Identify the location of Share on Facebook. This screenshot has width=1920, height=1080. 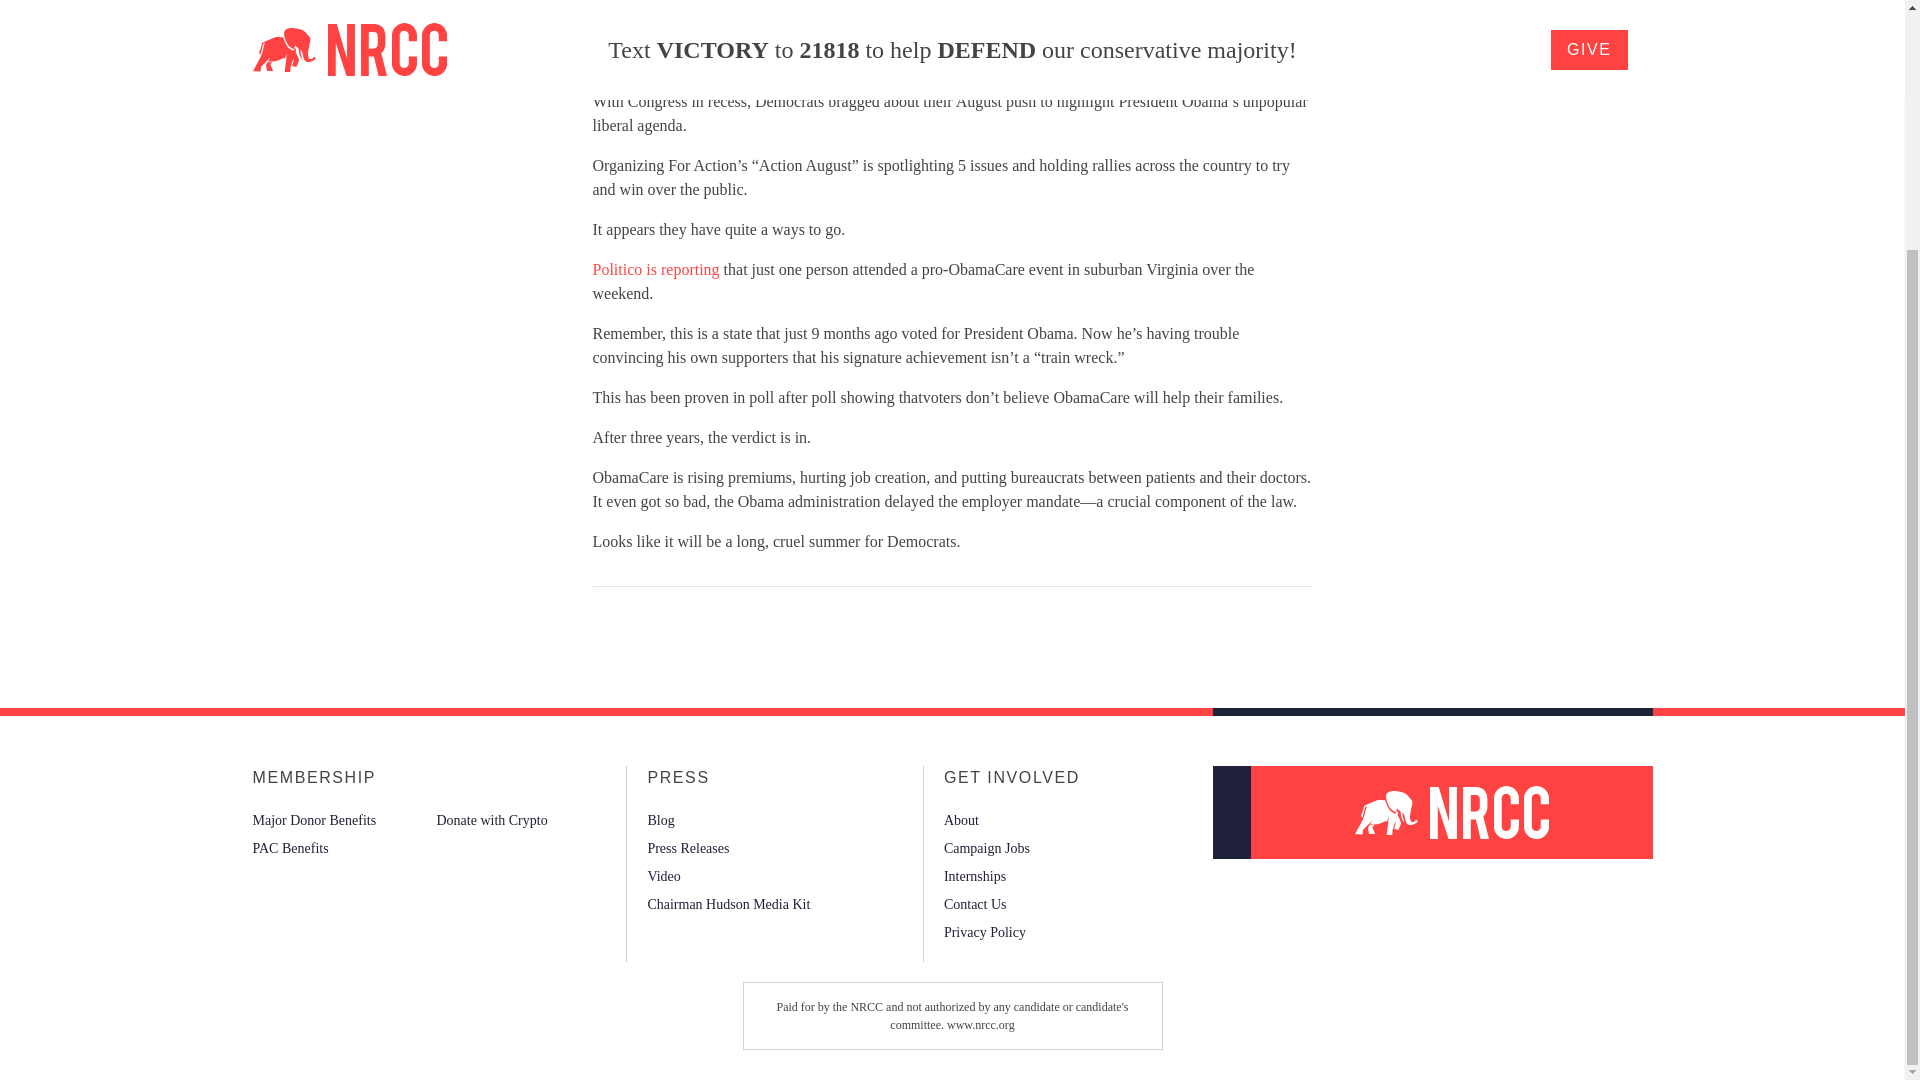
(591, 630).